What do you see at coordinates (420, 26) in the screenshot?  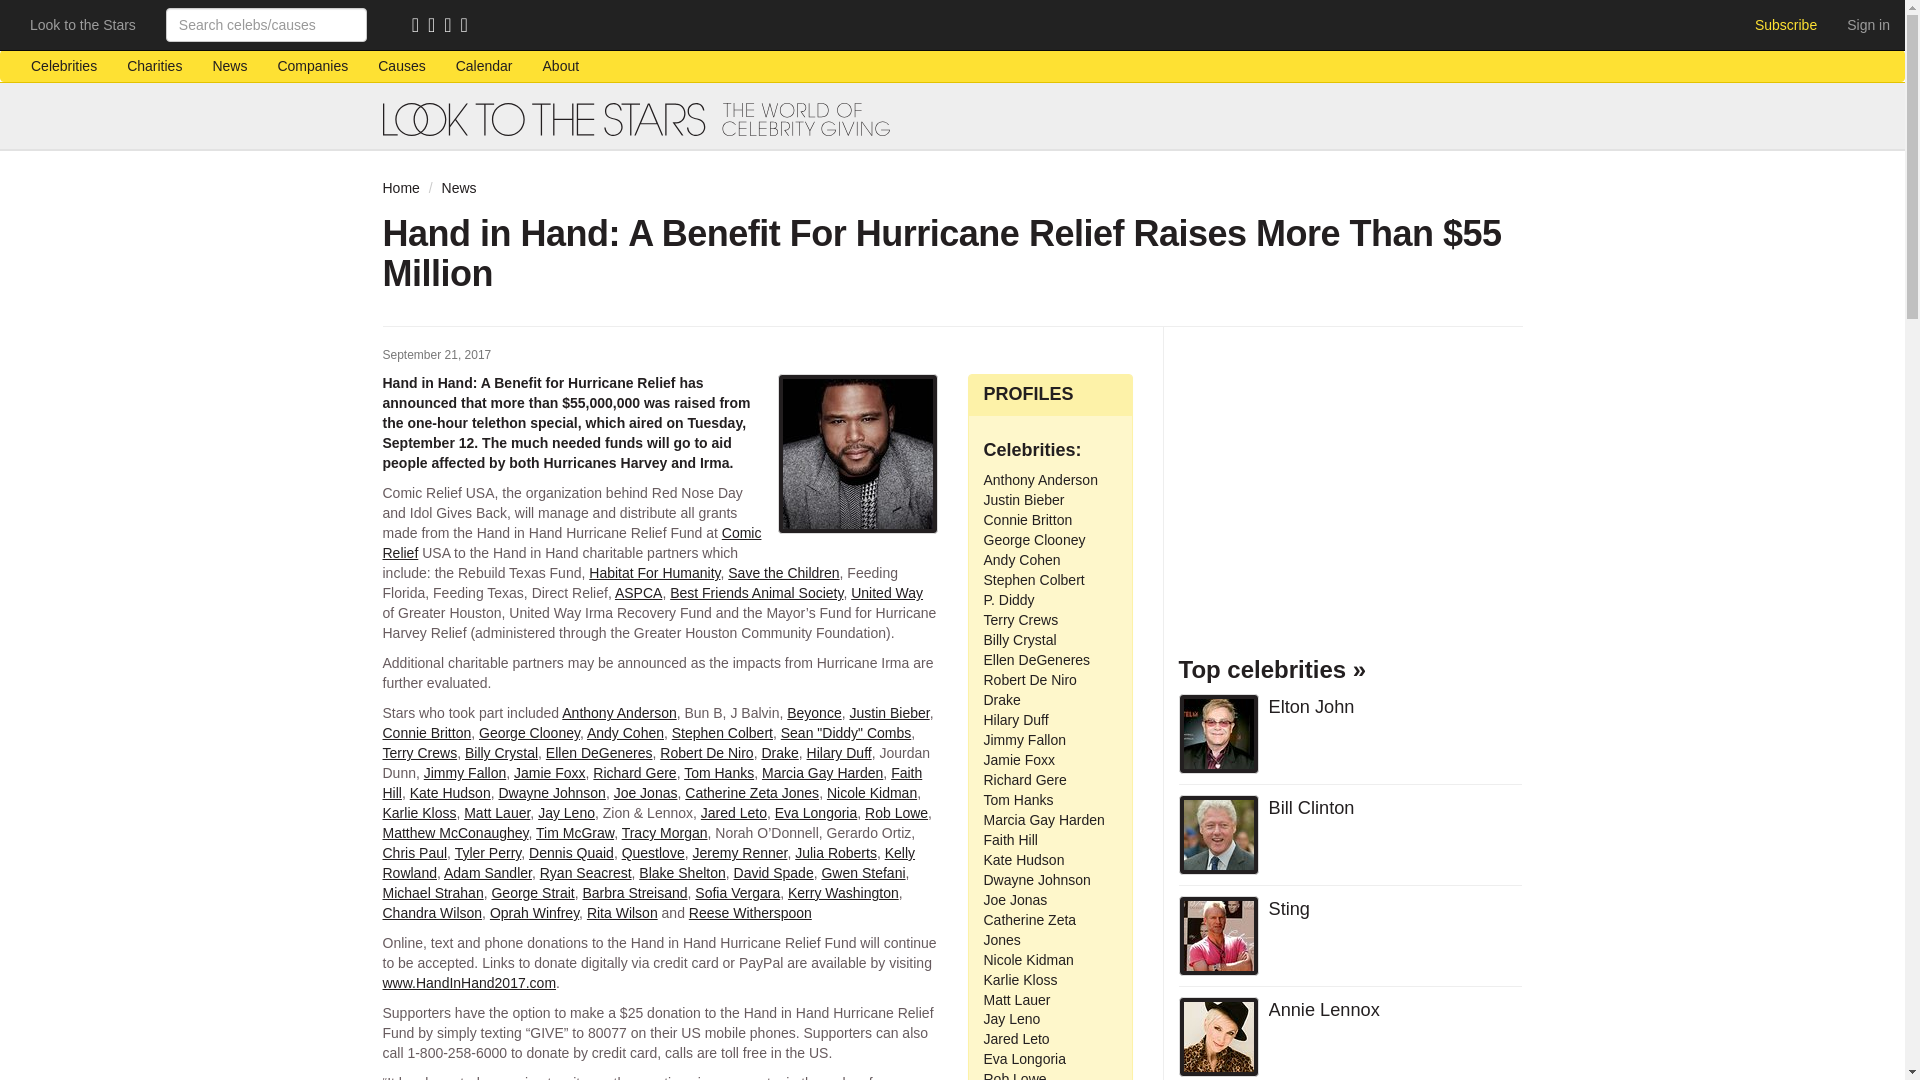 I see `RSS feed` at bounding box center [420, 26].